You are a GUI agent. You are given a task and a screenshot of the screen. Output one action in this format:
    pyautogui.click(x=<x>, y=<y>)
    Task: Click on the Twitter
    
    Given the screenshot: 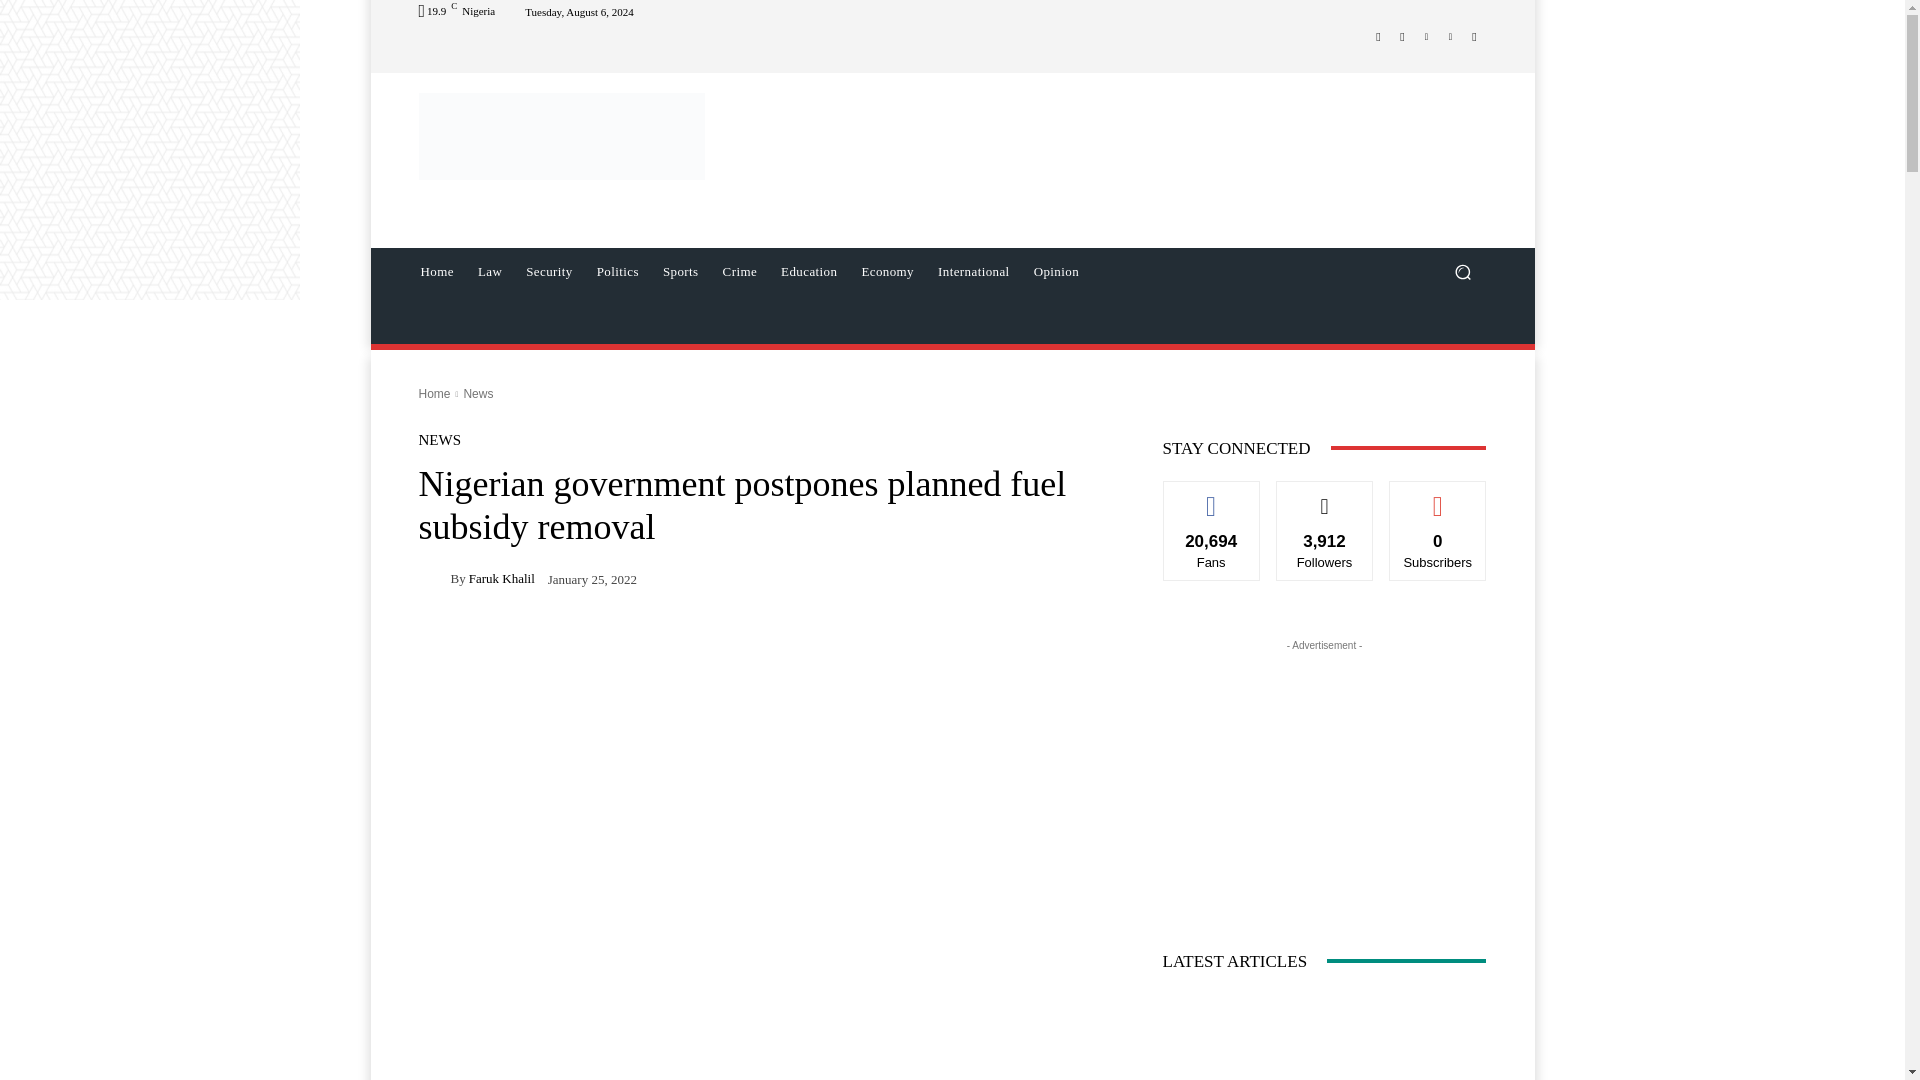 What is the action you would take?
    pyautogui.click(x=1426, y=35)
    